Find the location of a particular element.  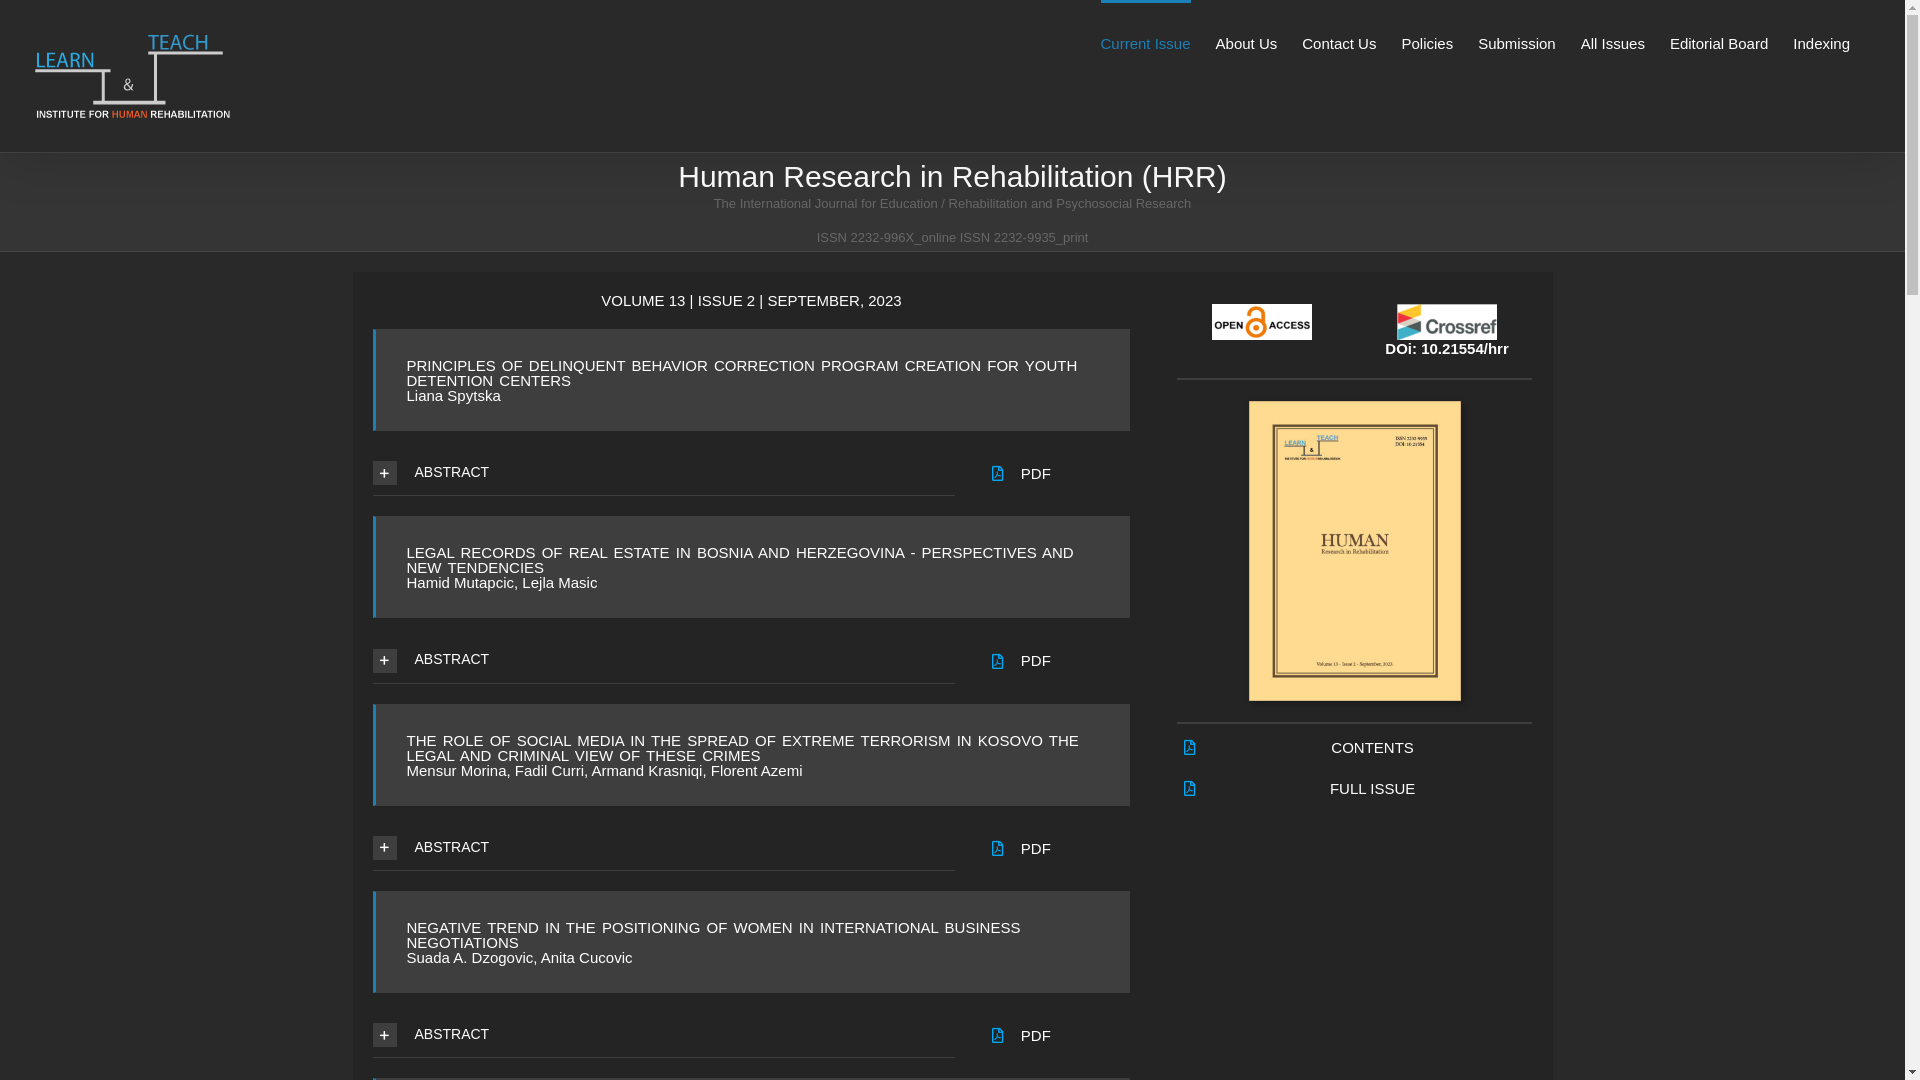

ABSTRACT is located at coordinates (663, 1035).